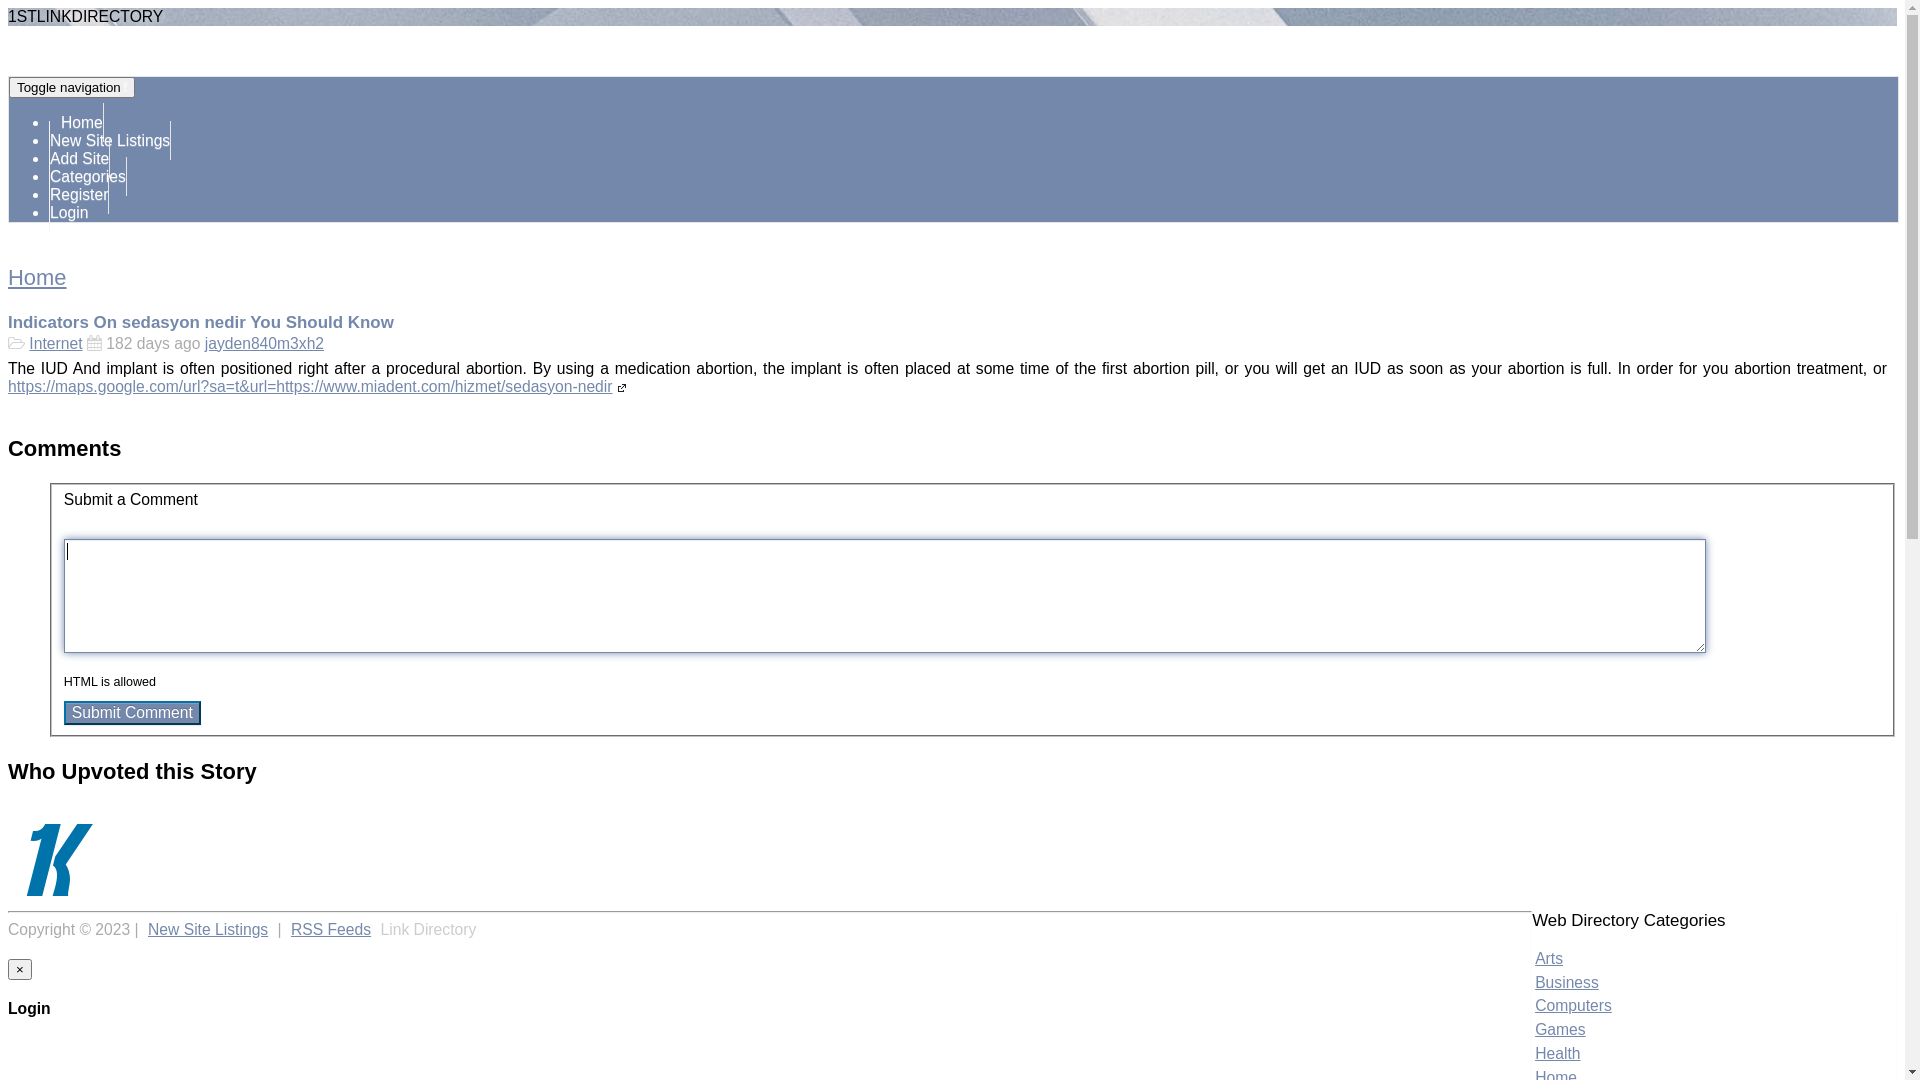 This screenshot has height=1080, width=1920. I want to click on Games, so click(1560, 1030).